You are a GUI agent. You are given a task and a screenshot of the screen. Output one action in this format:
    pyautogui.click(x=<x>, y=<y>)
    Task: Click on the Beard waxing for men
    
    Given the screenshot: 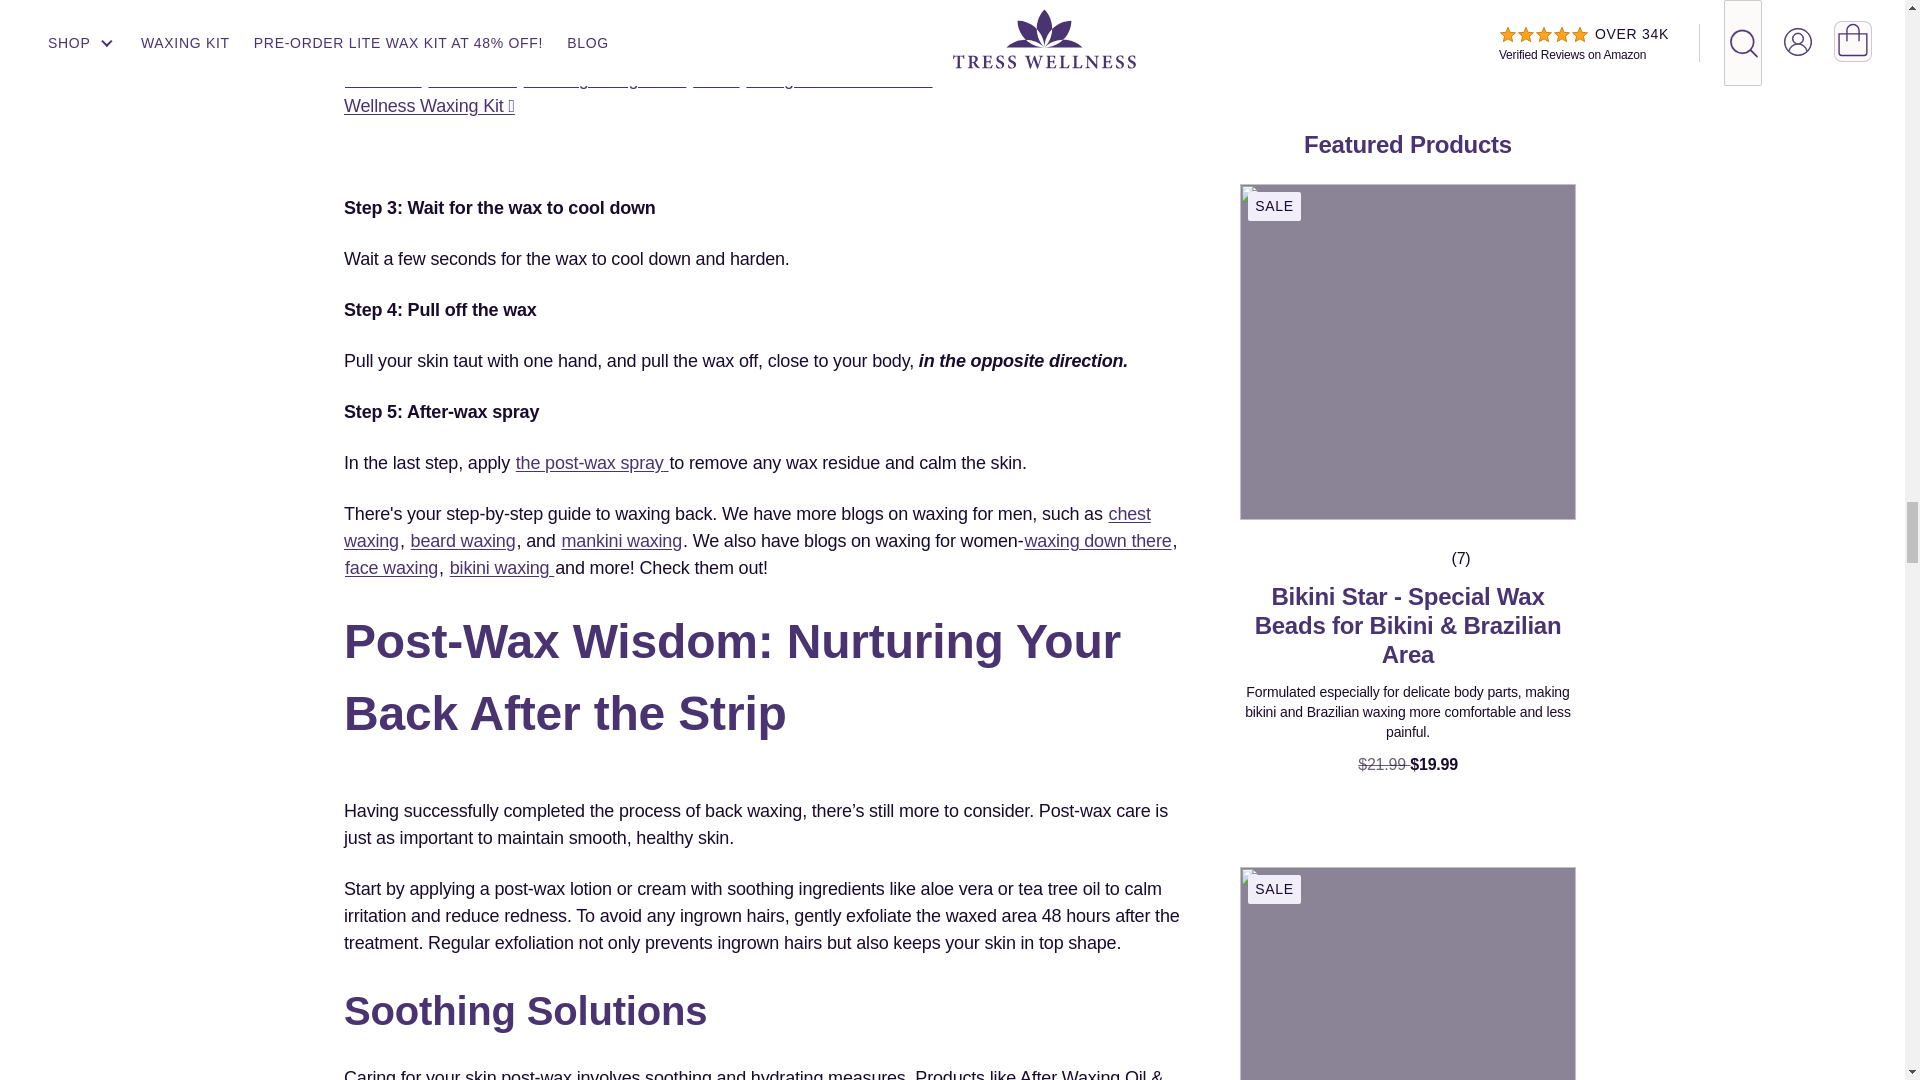 What is the action you would take?
    pyautogui.click(x=463, y=540)
    